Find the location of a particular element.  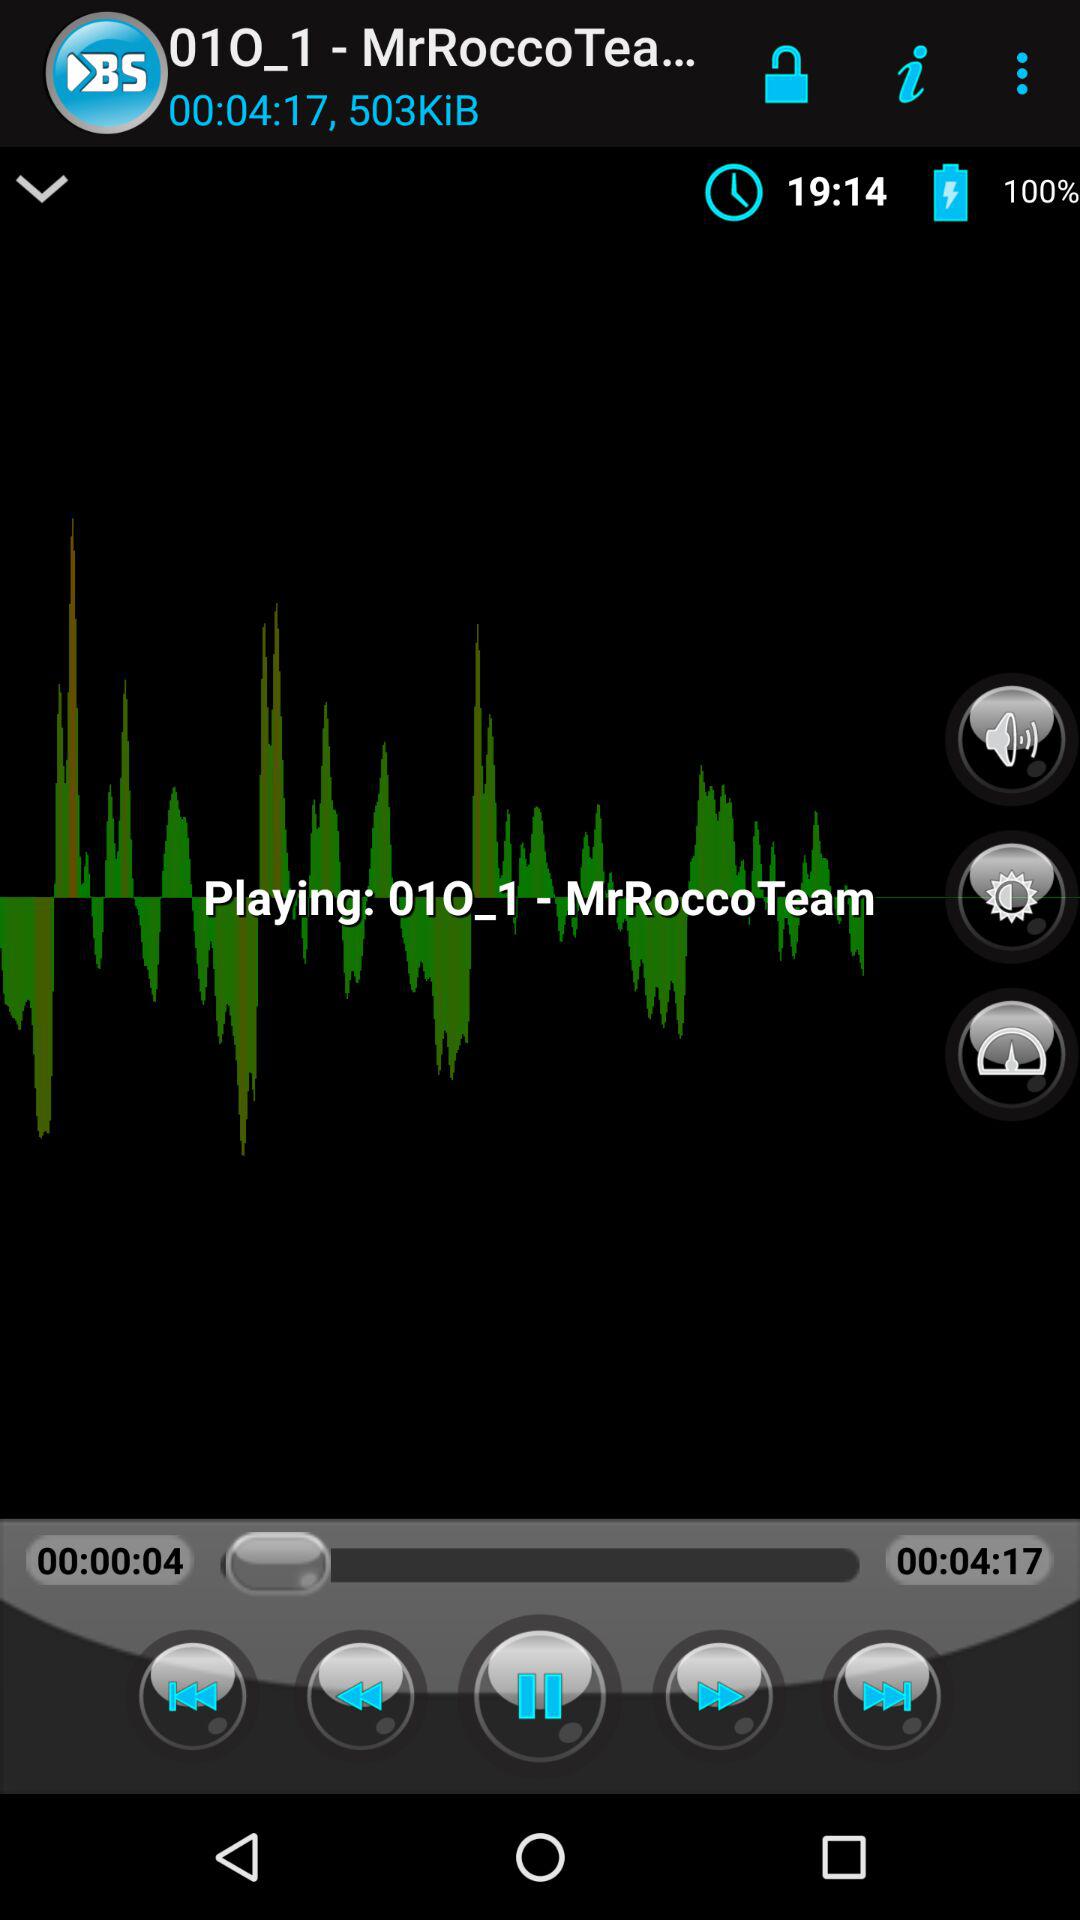

turn on the icon to the left of the 00 04 17 app is located at coordinates (42, 188).